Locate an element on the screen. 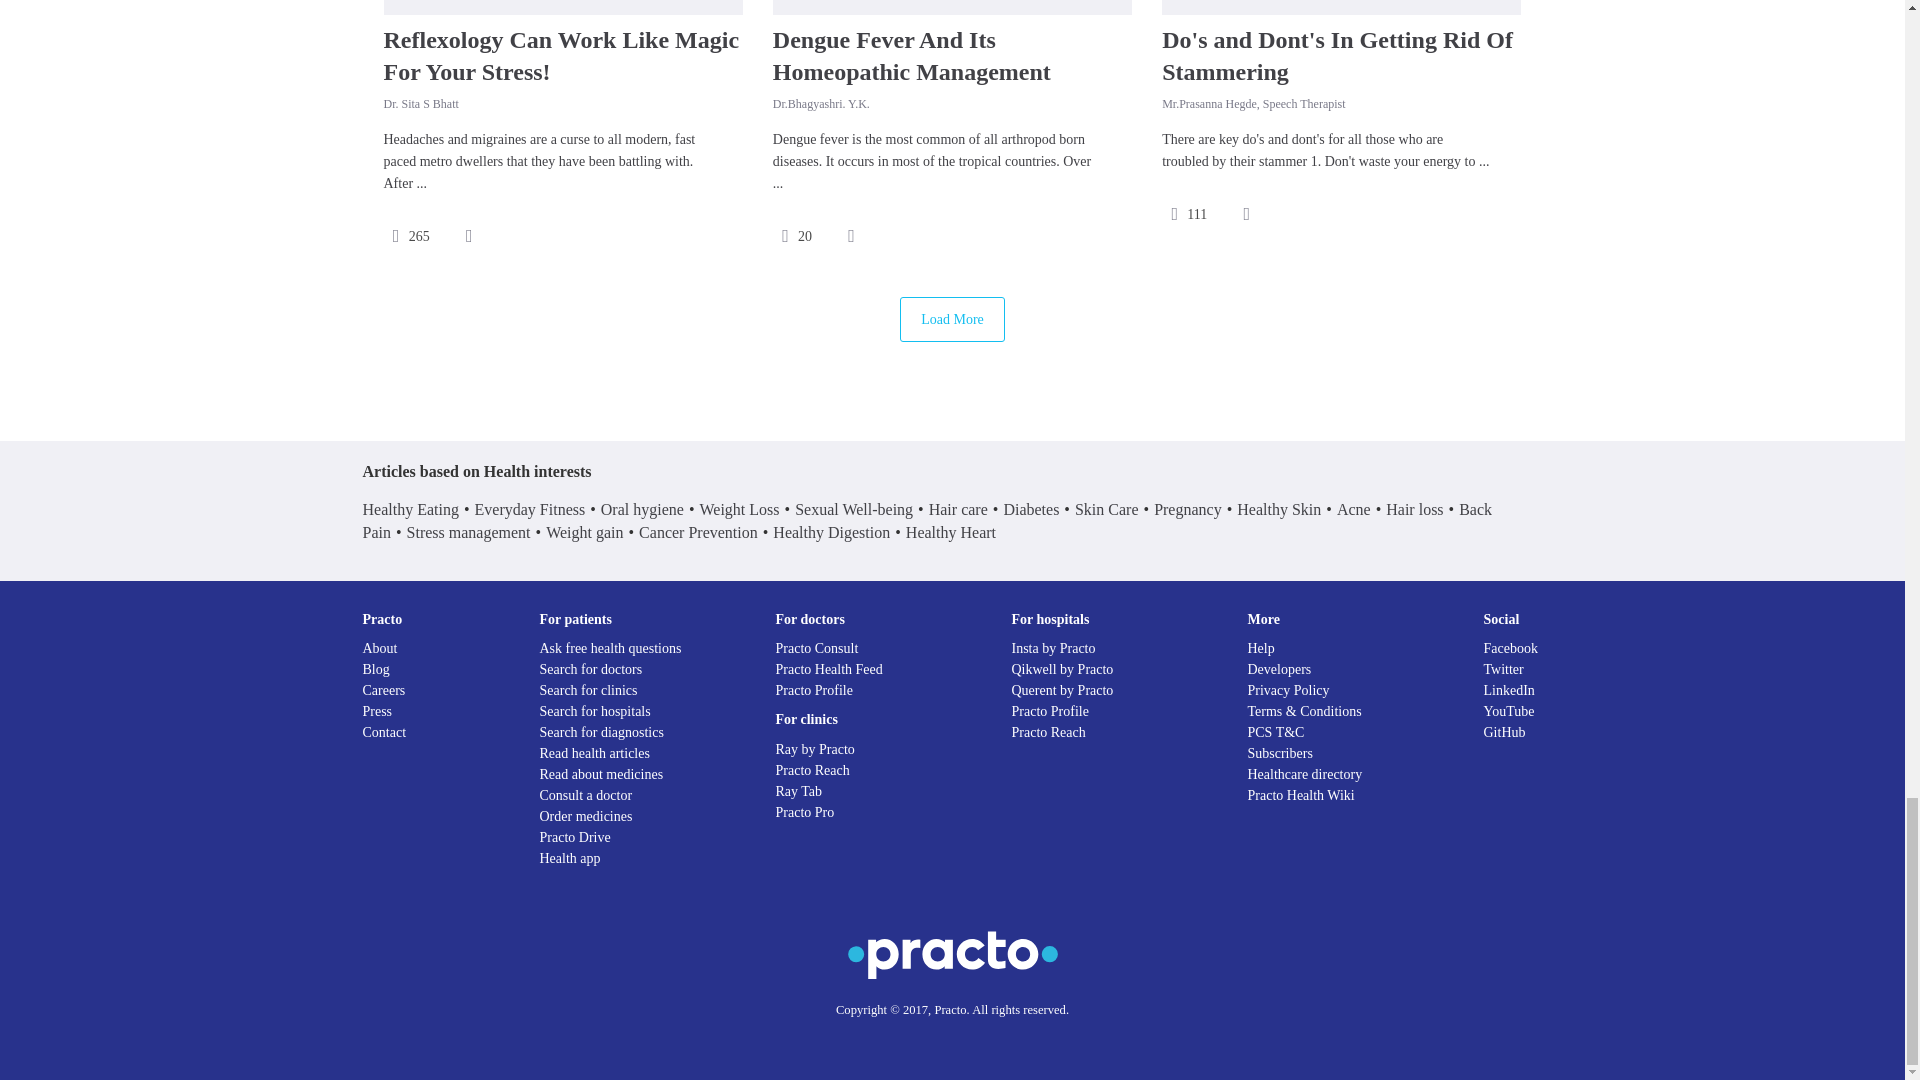 The height and width of the screenshot is (1080, 1920). Consult a doctor is located at coordinates (586, 796).